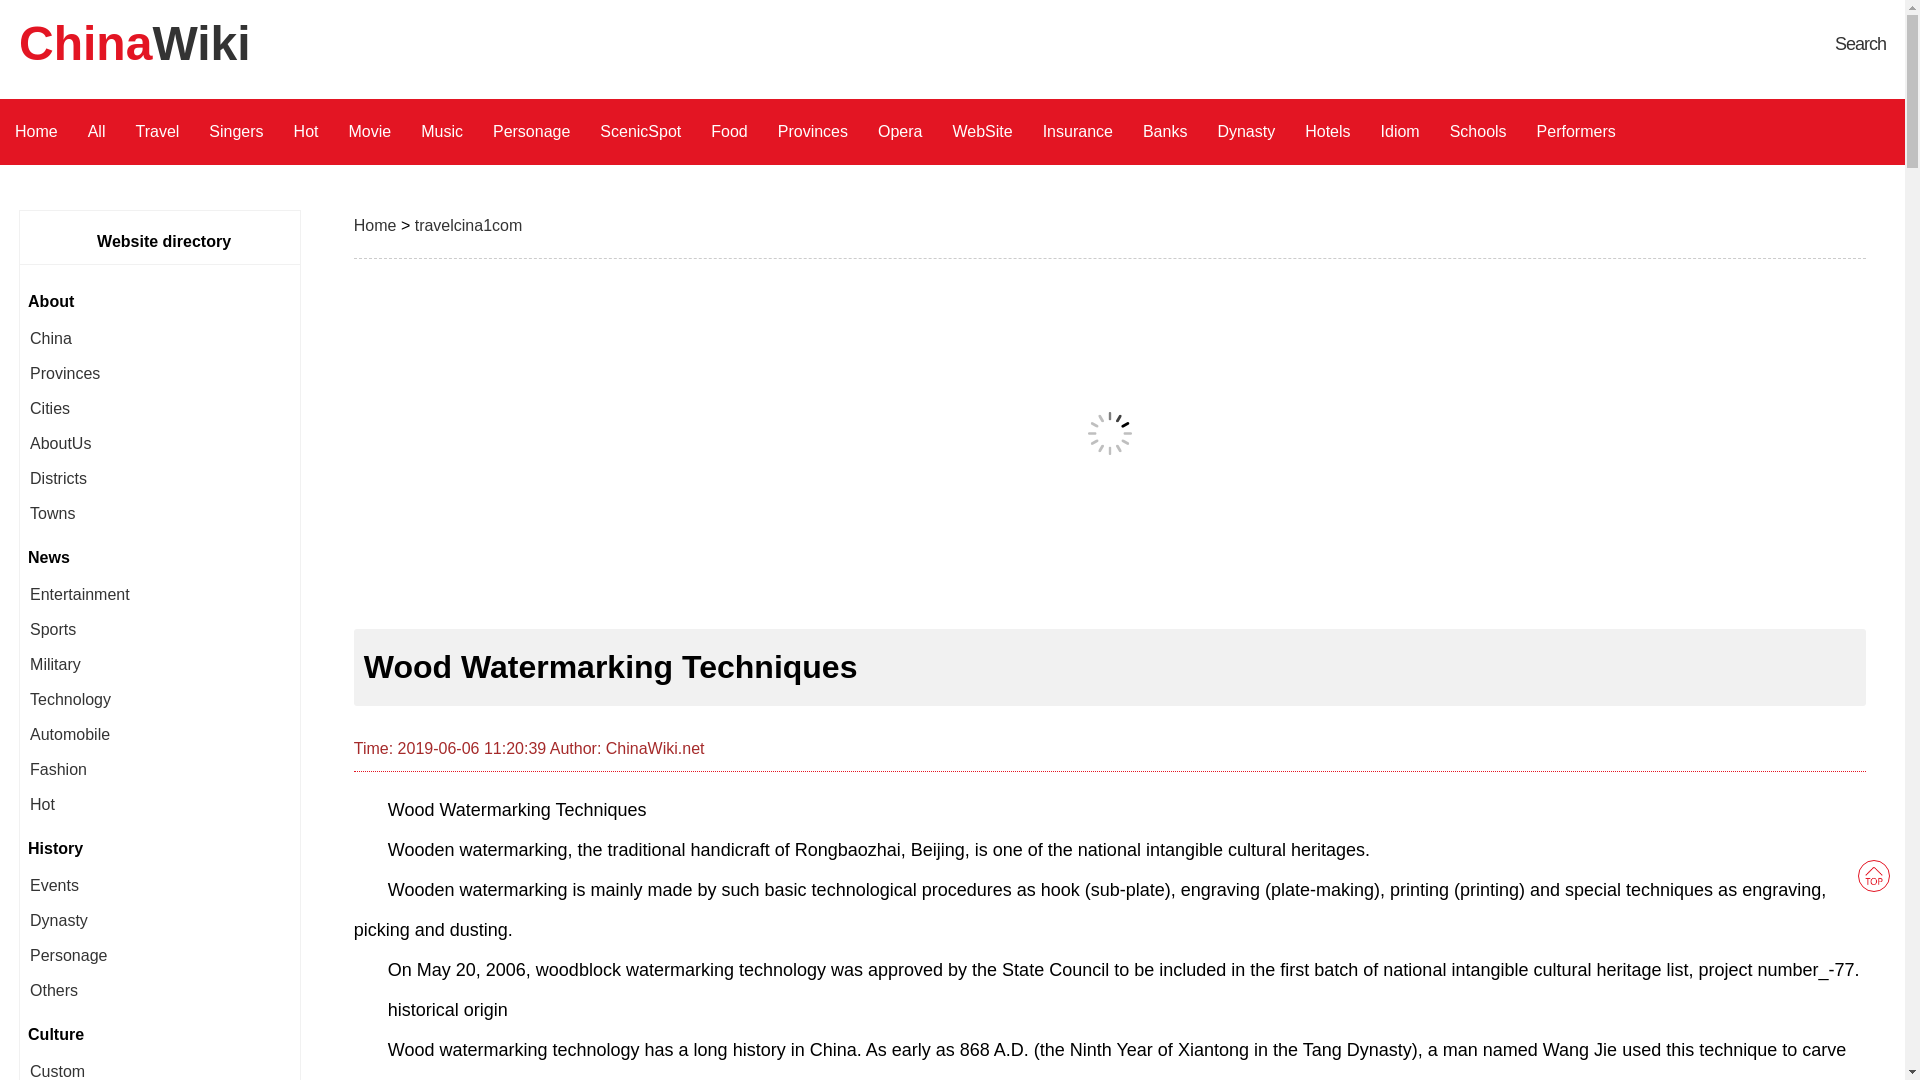  I want to click on WebSite, so click(982, 132).